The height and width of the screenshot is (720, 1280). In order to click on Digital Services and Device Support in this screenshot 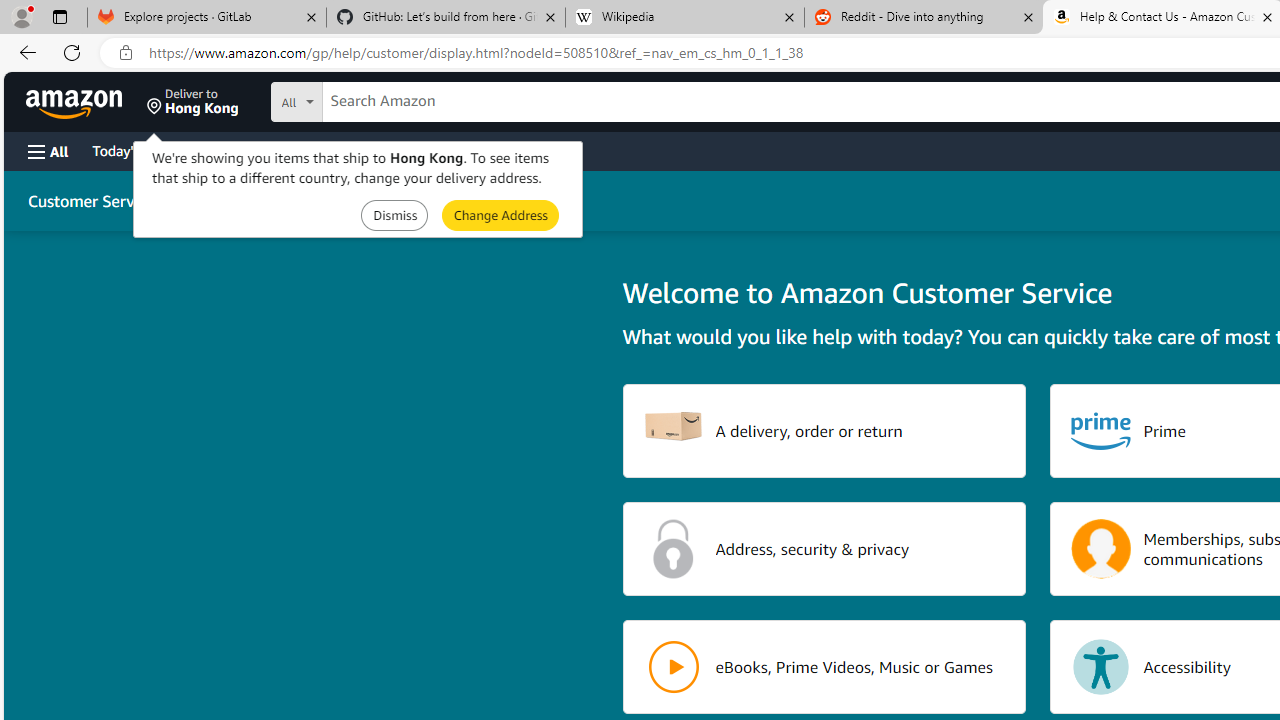, I will do `click(402, 200)`.